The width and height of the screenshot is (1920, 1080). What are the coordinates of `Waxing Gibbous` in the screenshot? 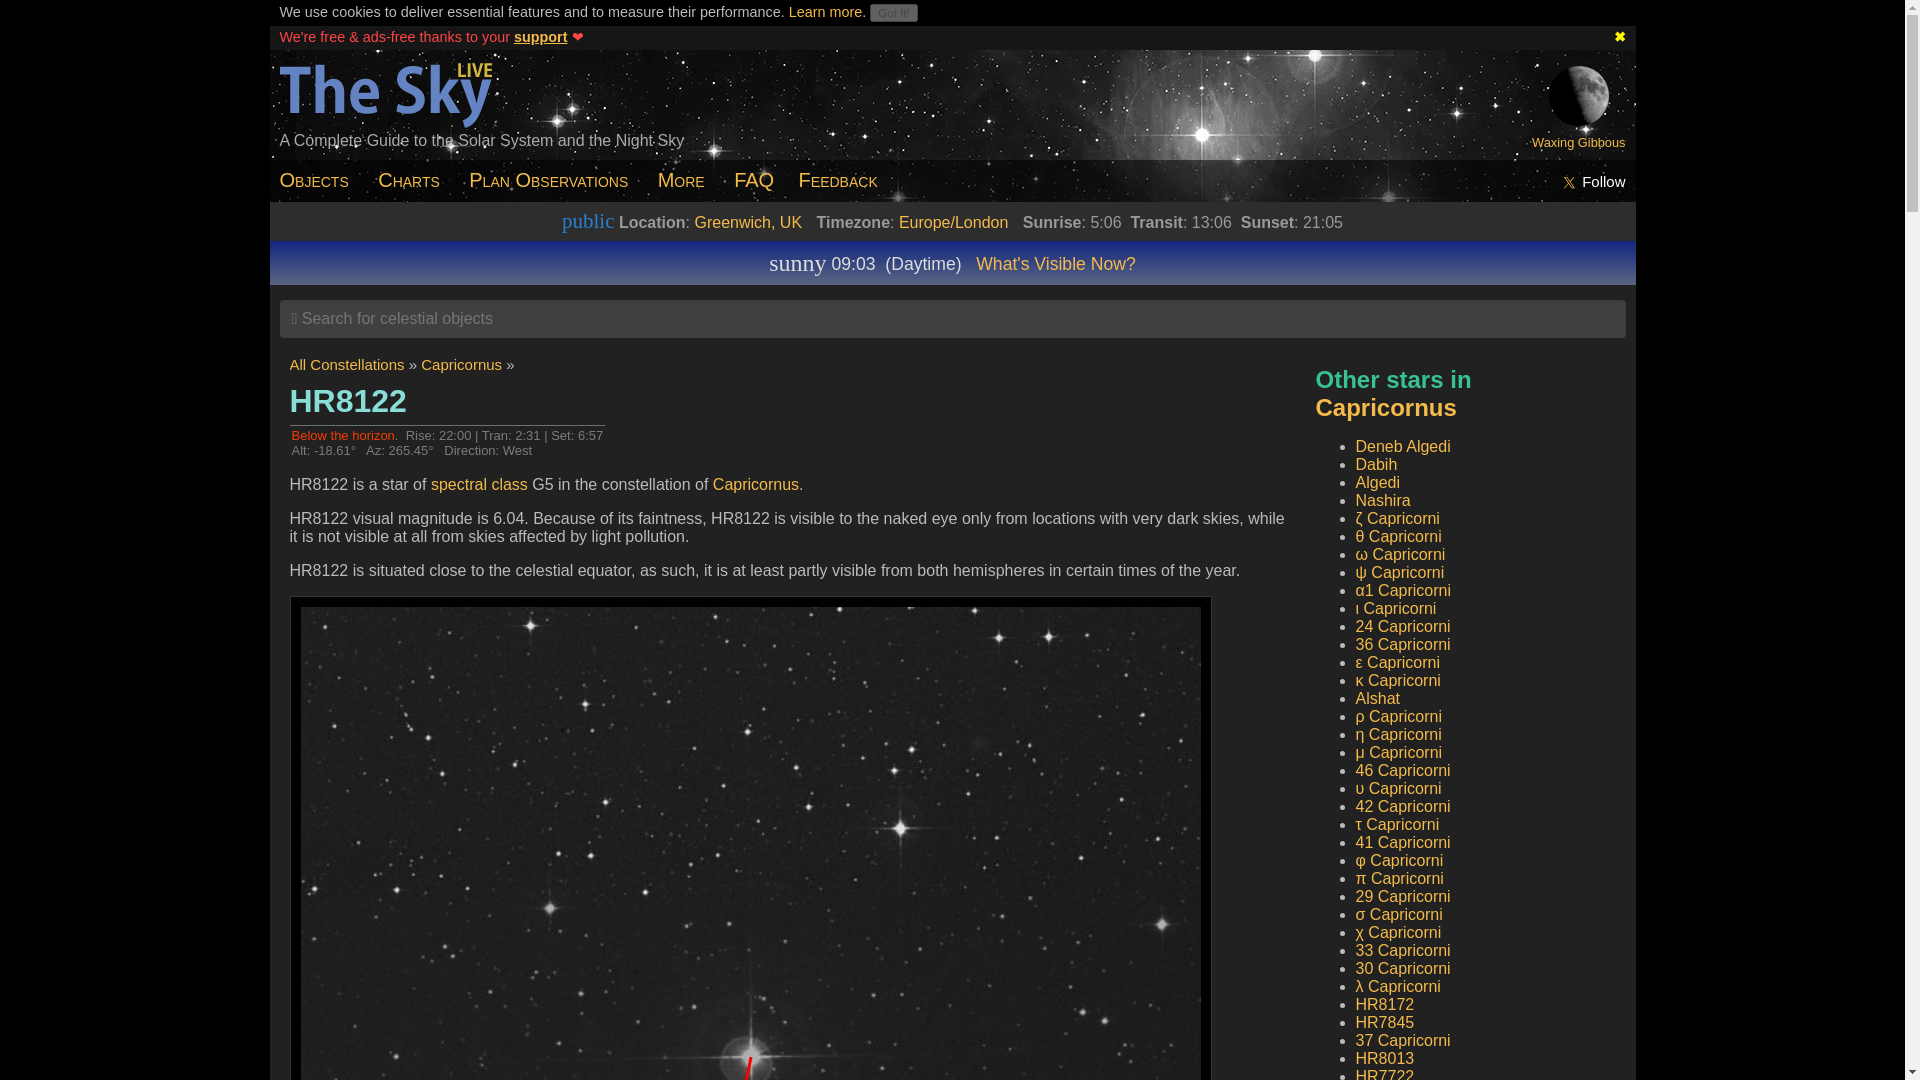 It's located at (1578, 141).